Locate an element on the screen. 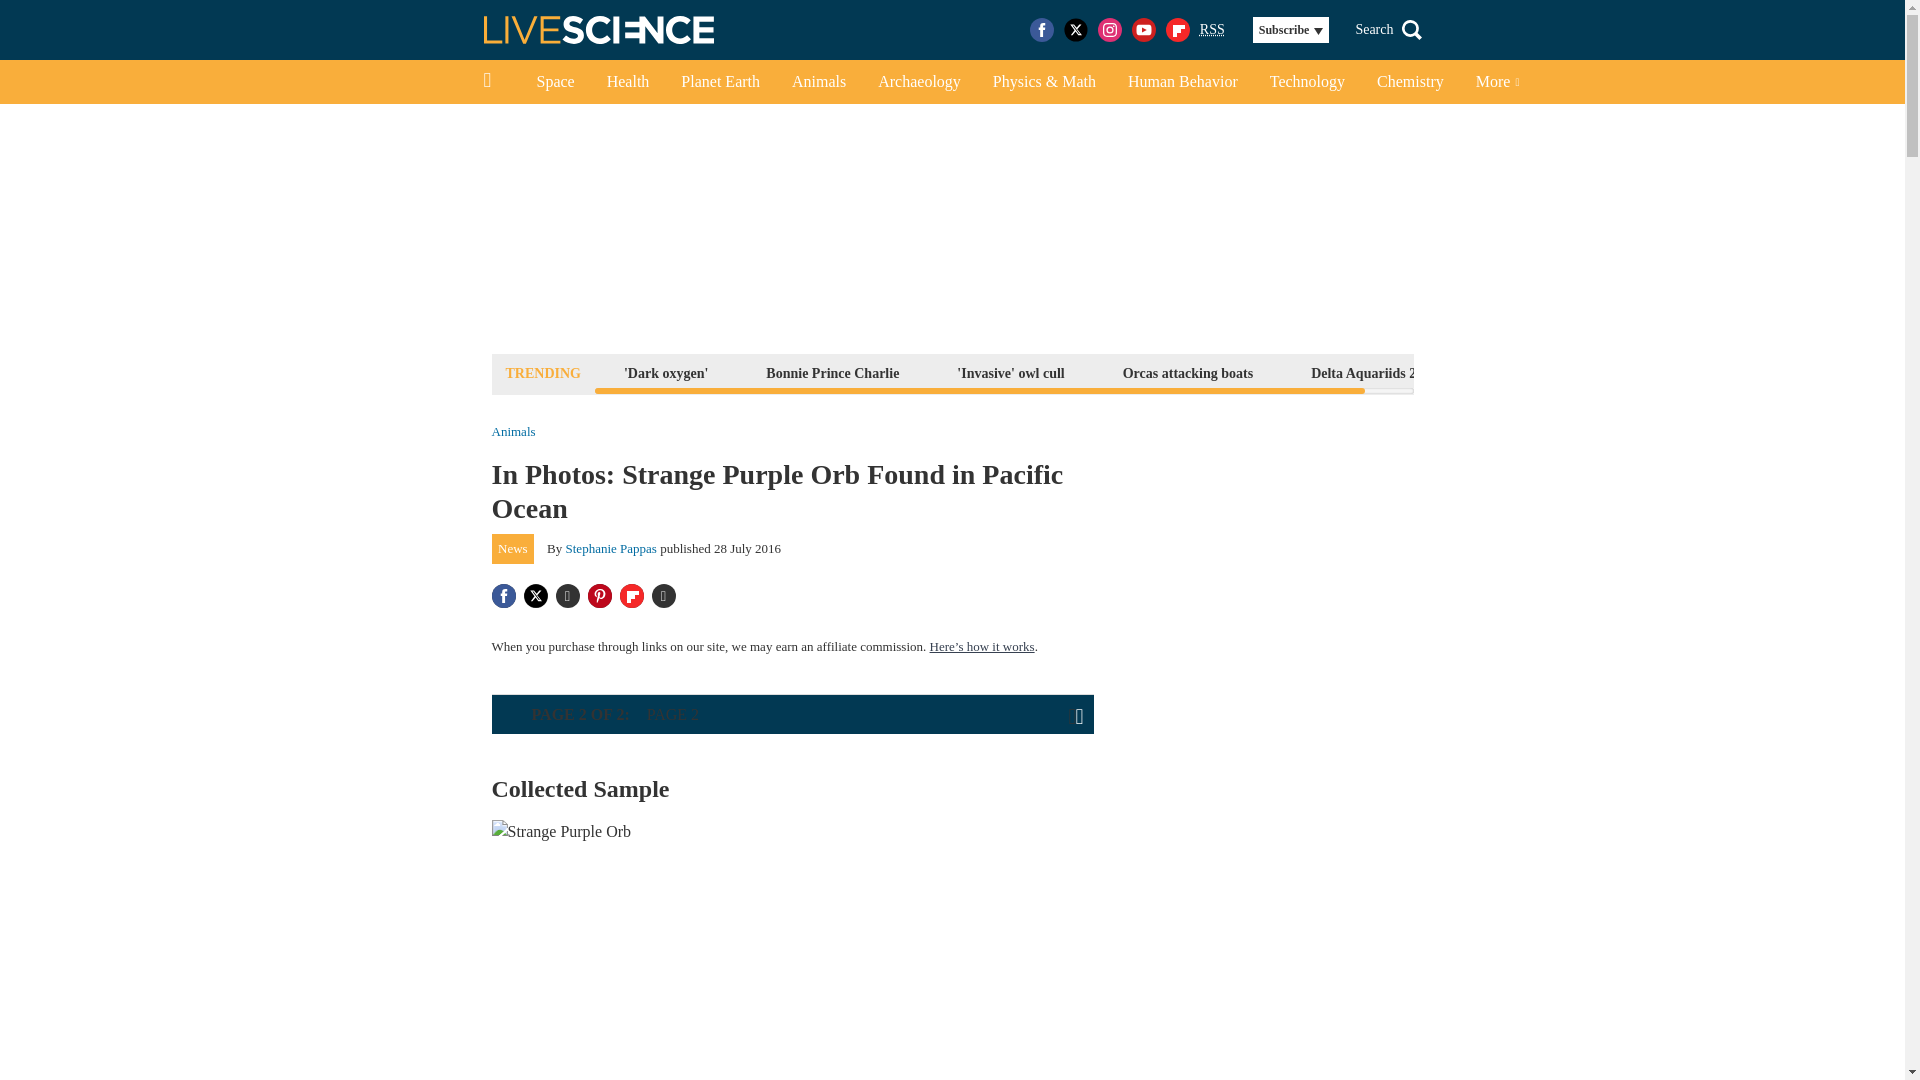 Image resolution: width=1920 pixels, height=1080 pixels. Human Behavior is located at coordinates (1182, 82).